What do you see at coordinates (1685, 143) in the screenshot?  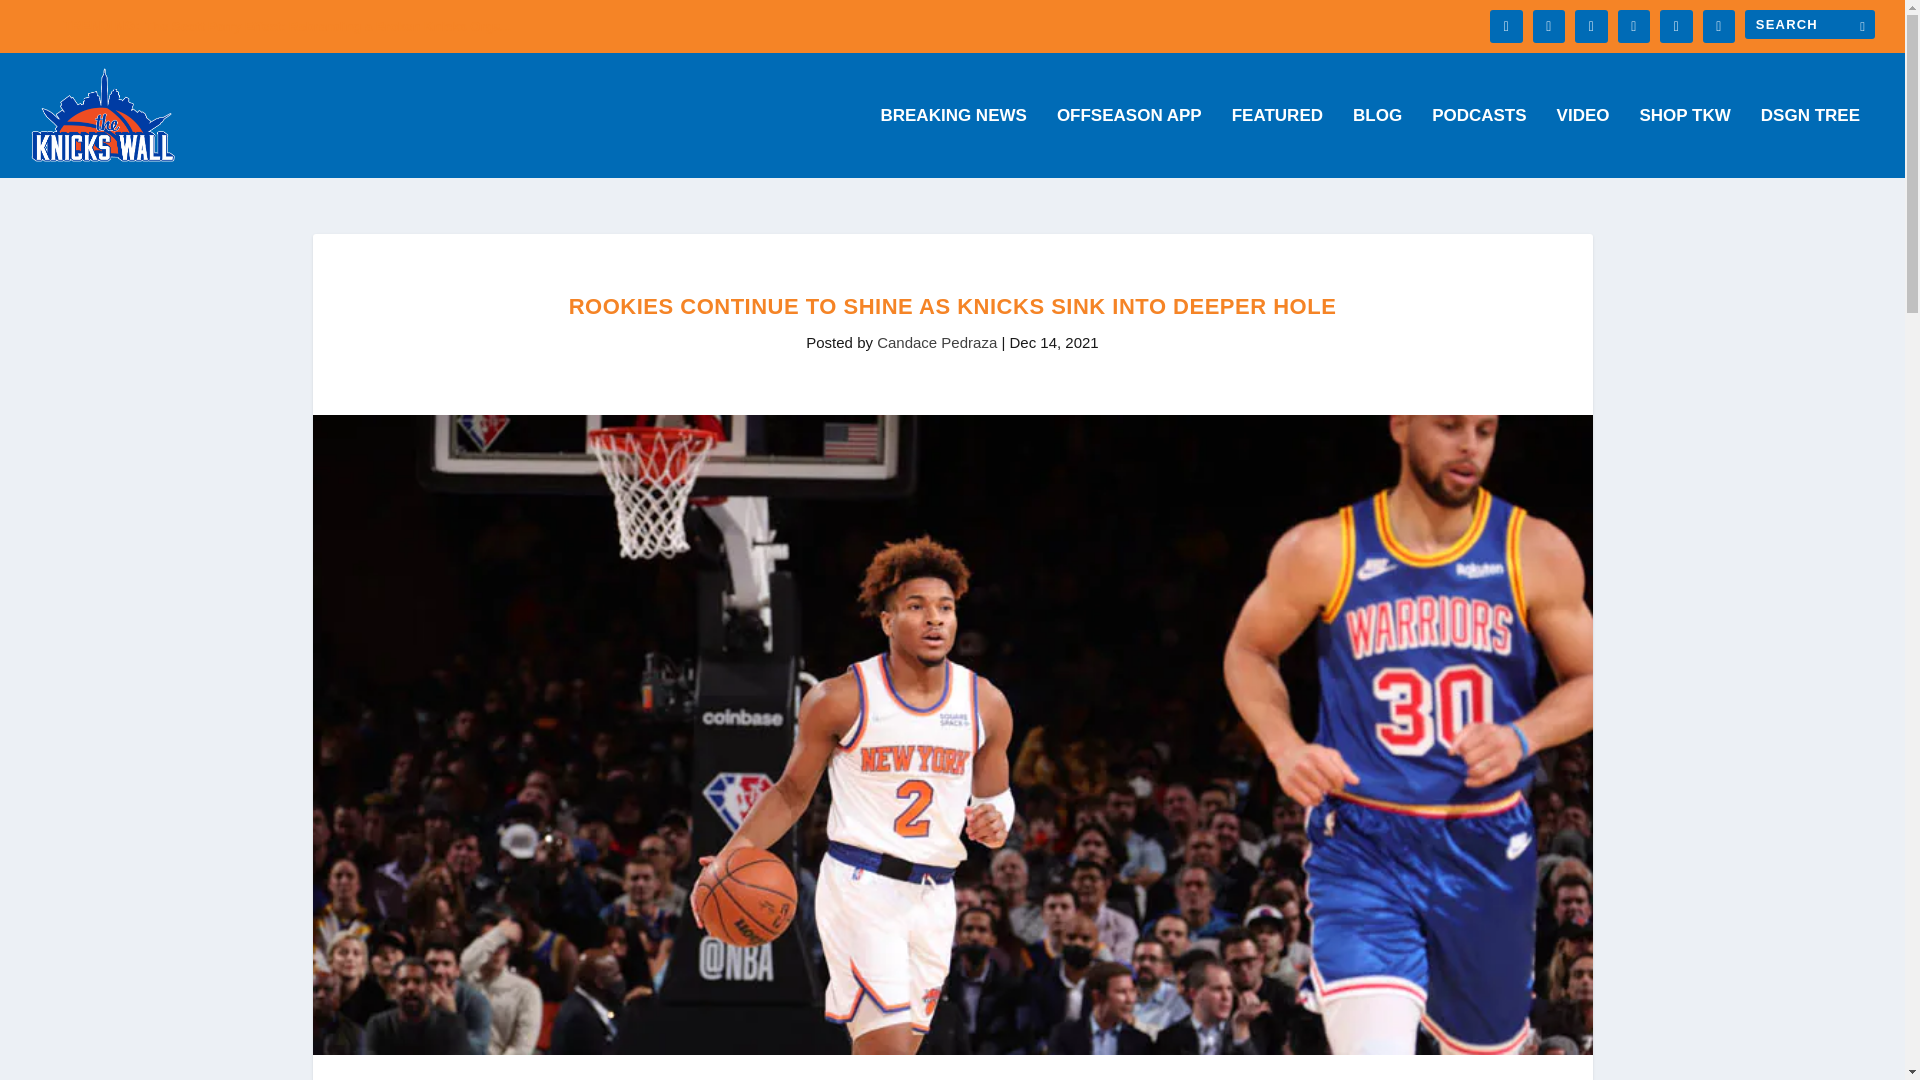 I see `SHOP TKW` at bounding box center [1685, 143].